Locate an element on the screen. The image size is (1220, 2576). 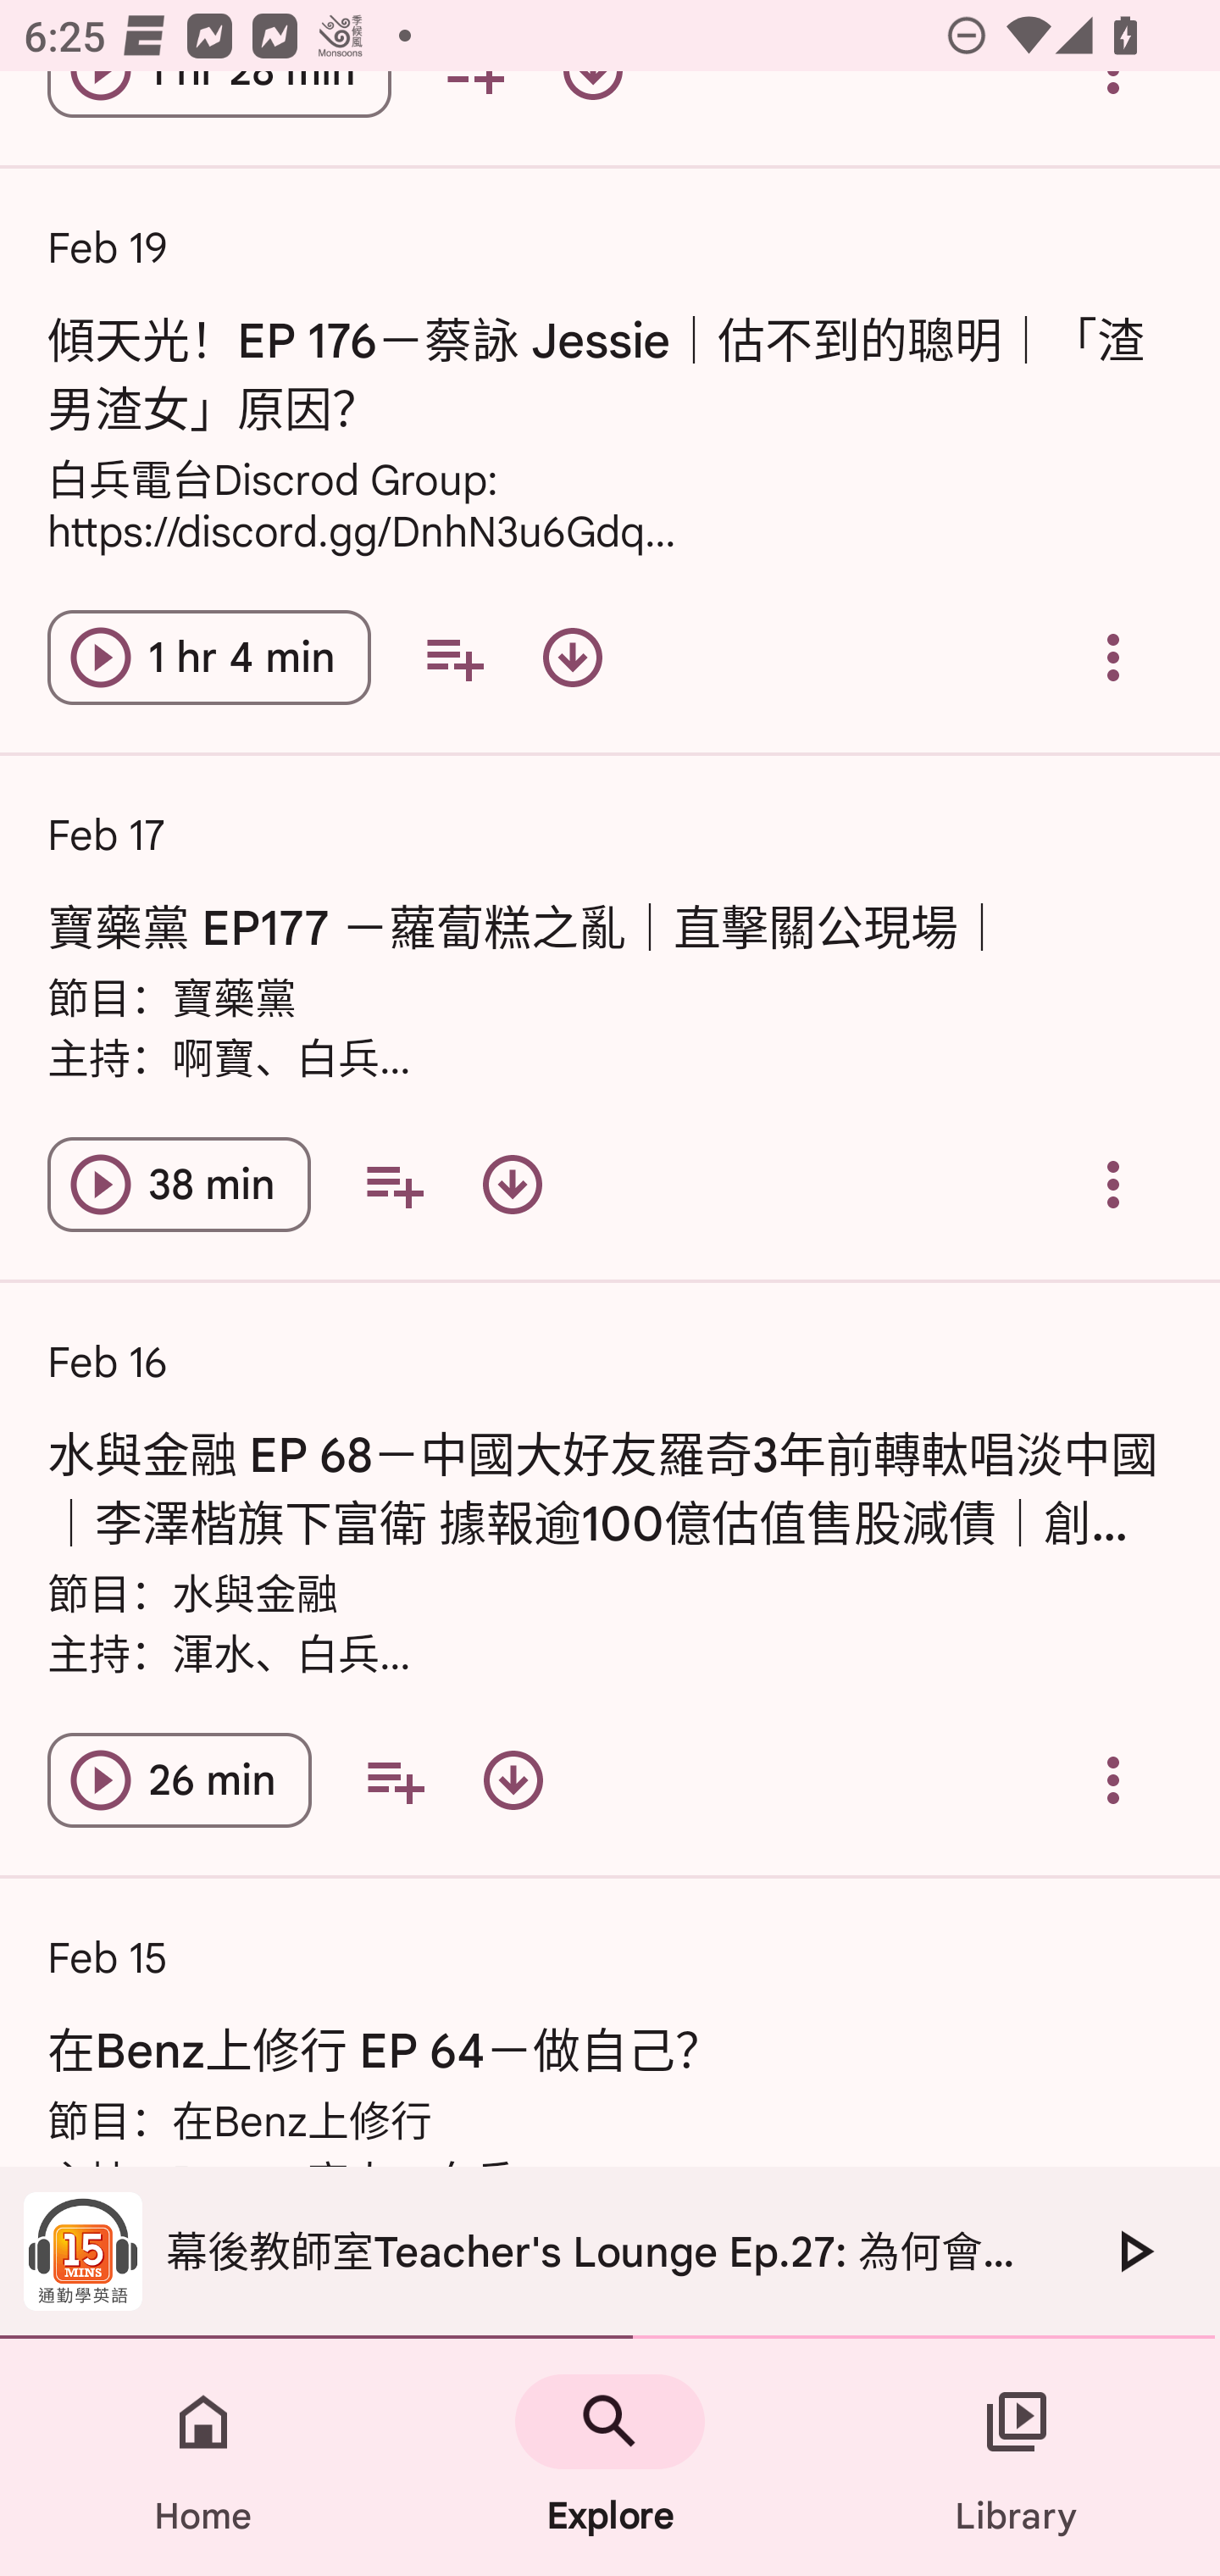
Overflow menu is located at coordinates (1113, 1185).